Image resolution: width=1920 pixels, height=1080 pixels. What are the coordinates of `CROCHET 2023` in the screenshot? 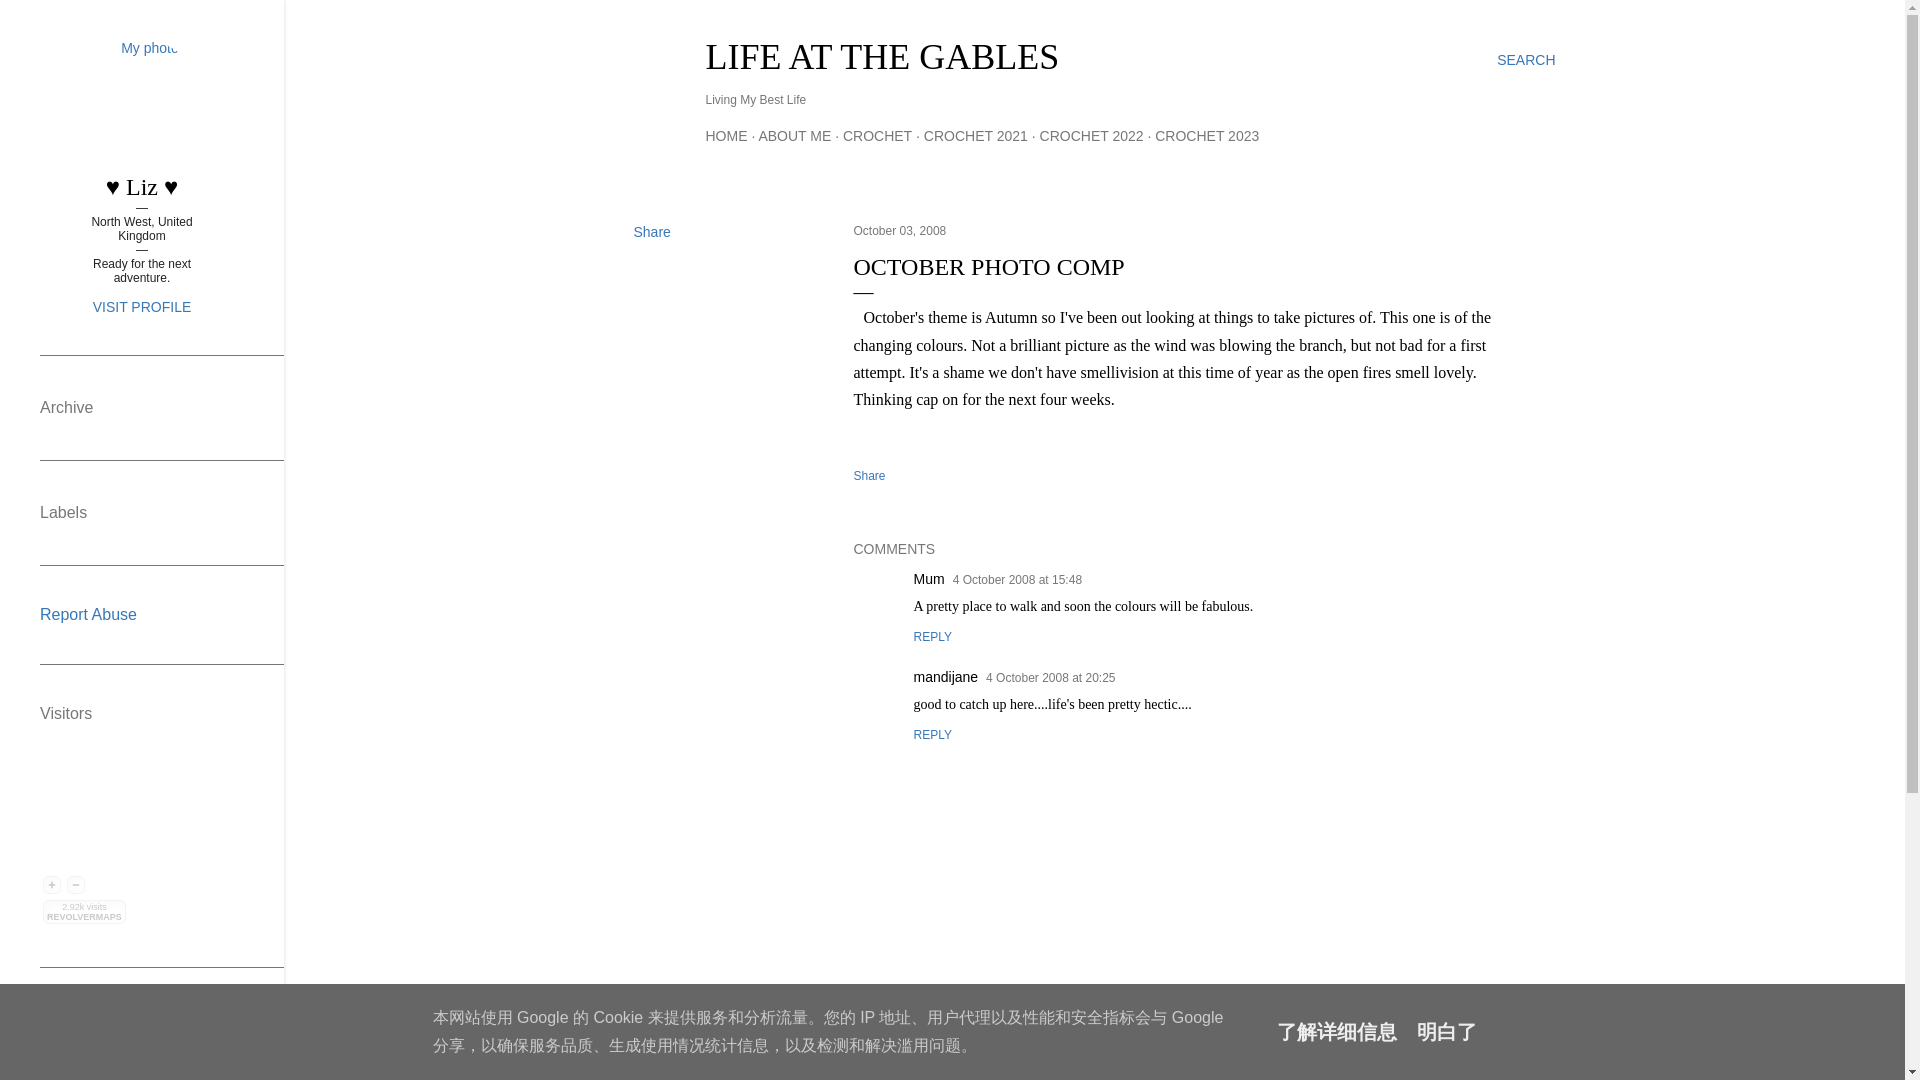 It's located at (1207, 136).